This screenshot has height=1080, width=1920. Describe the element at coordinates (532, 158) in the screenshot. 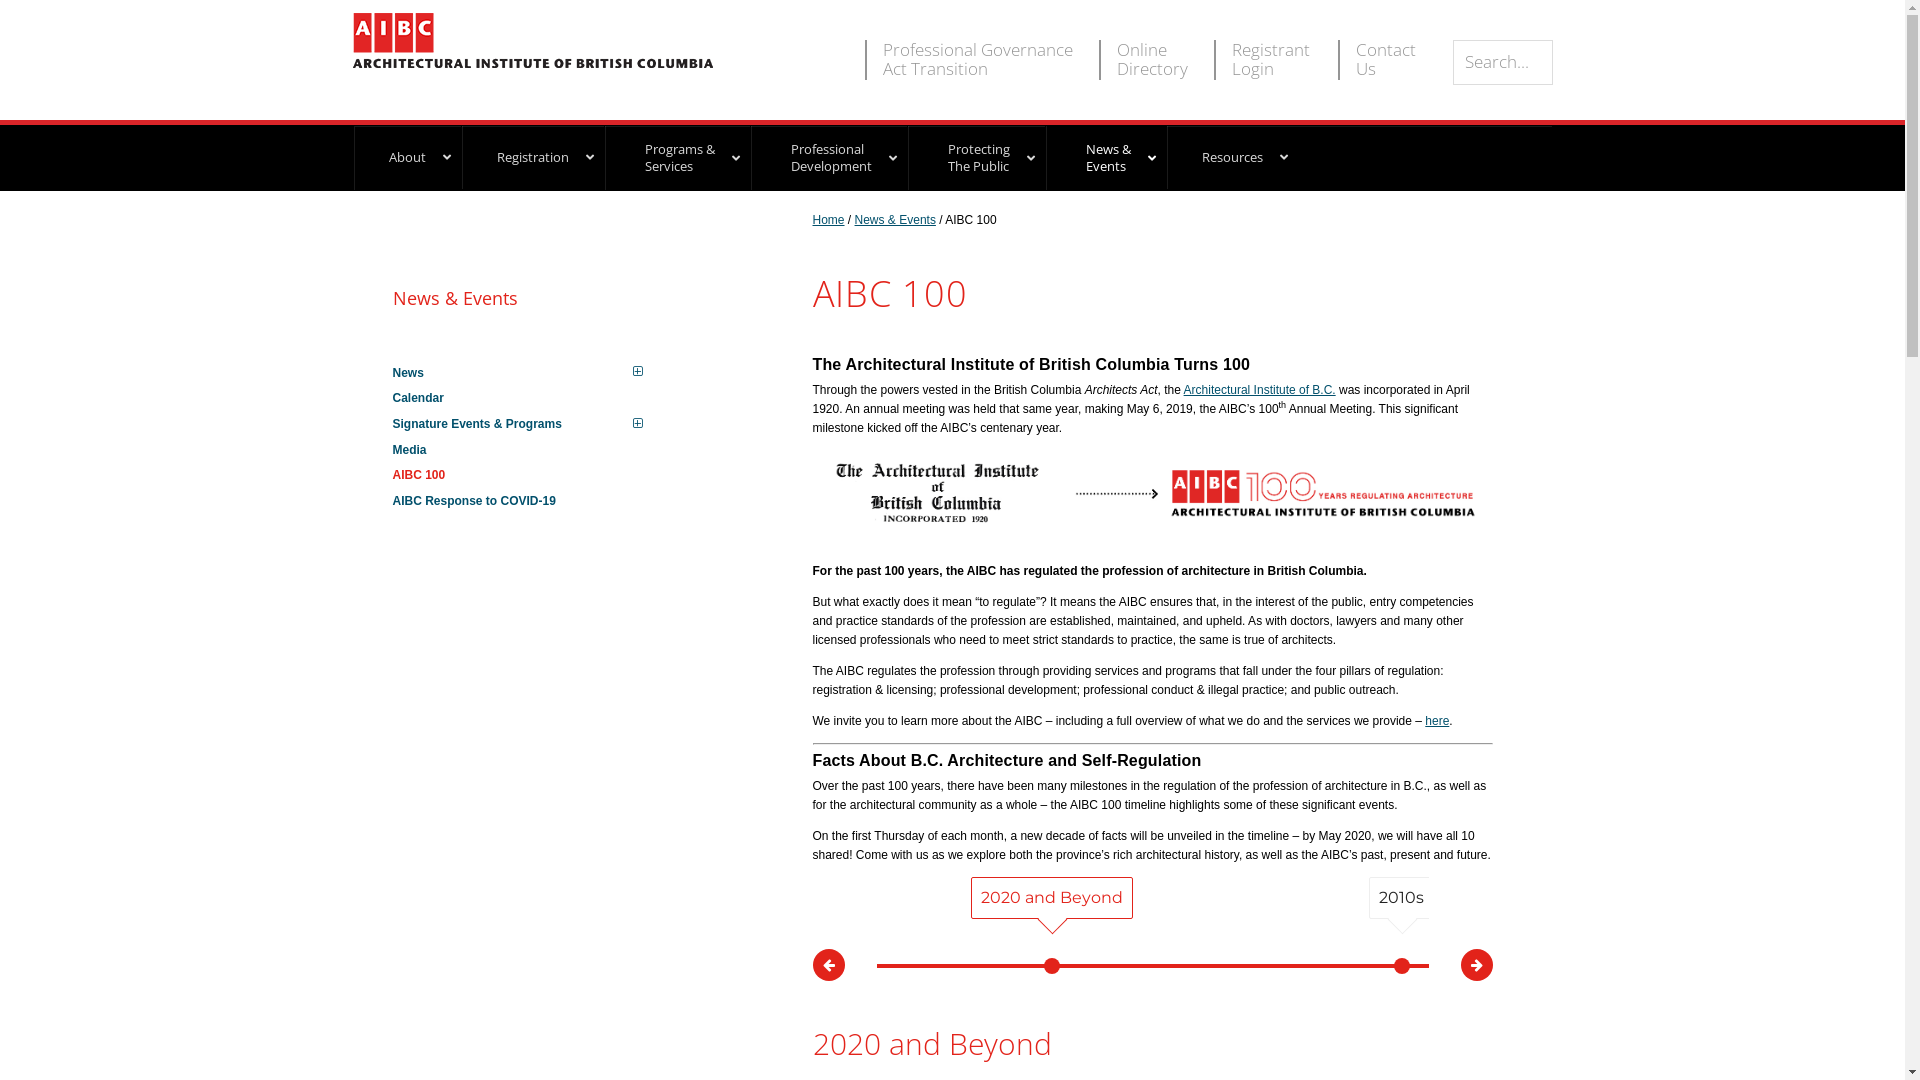

I see `Registration` at that location.